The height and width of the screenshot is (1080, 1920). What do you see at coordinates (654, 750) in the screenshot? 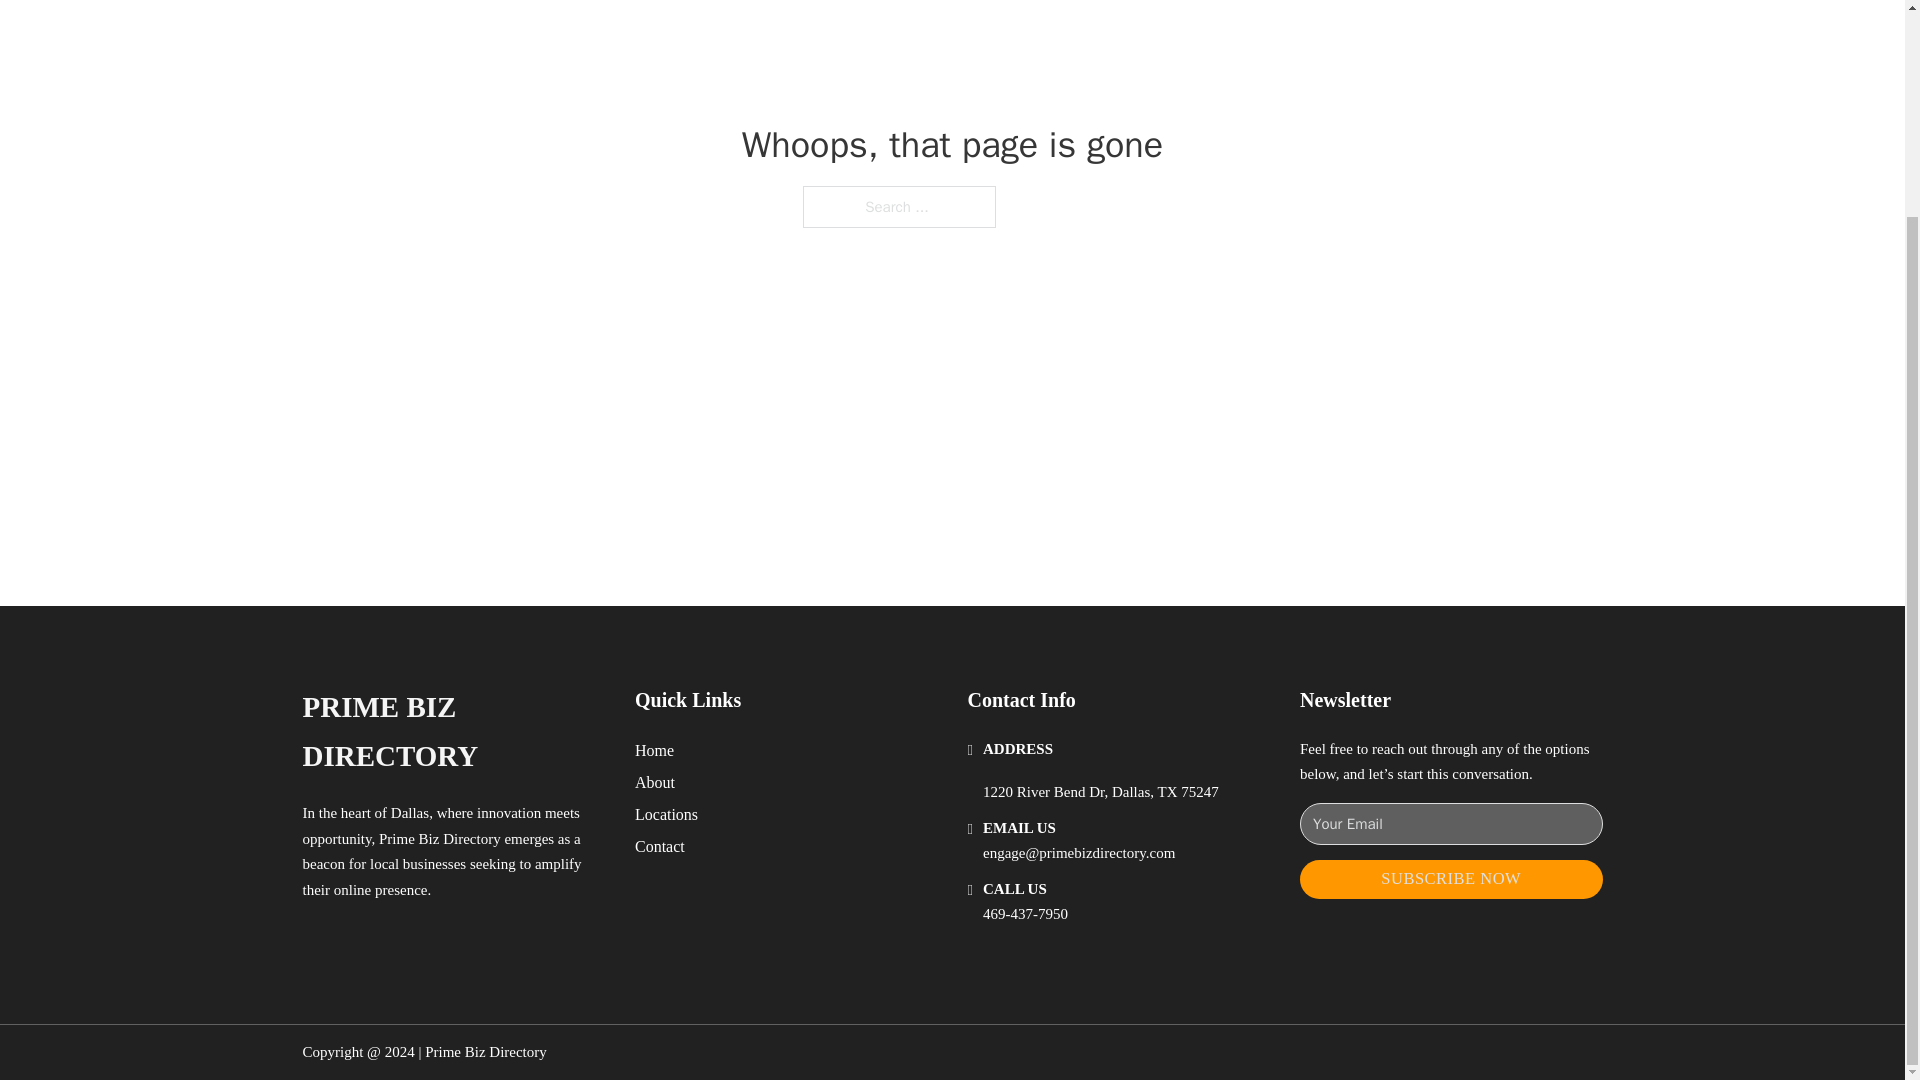
I see `Home` at bounding box center [654, 750].